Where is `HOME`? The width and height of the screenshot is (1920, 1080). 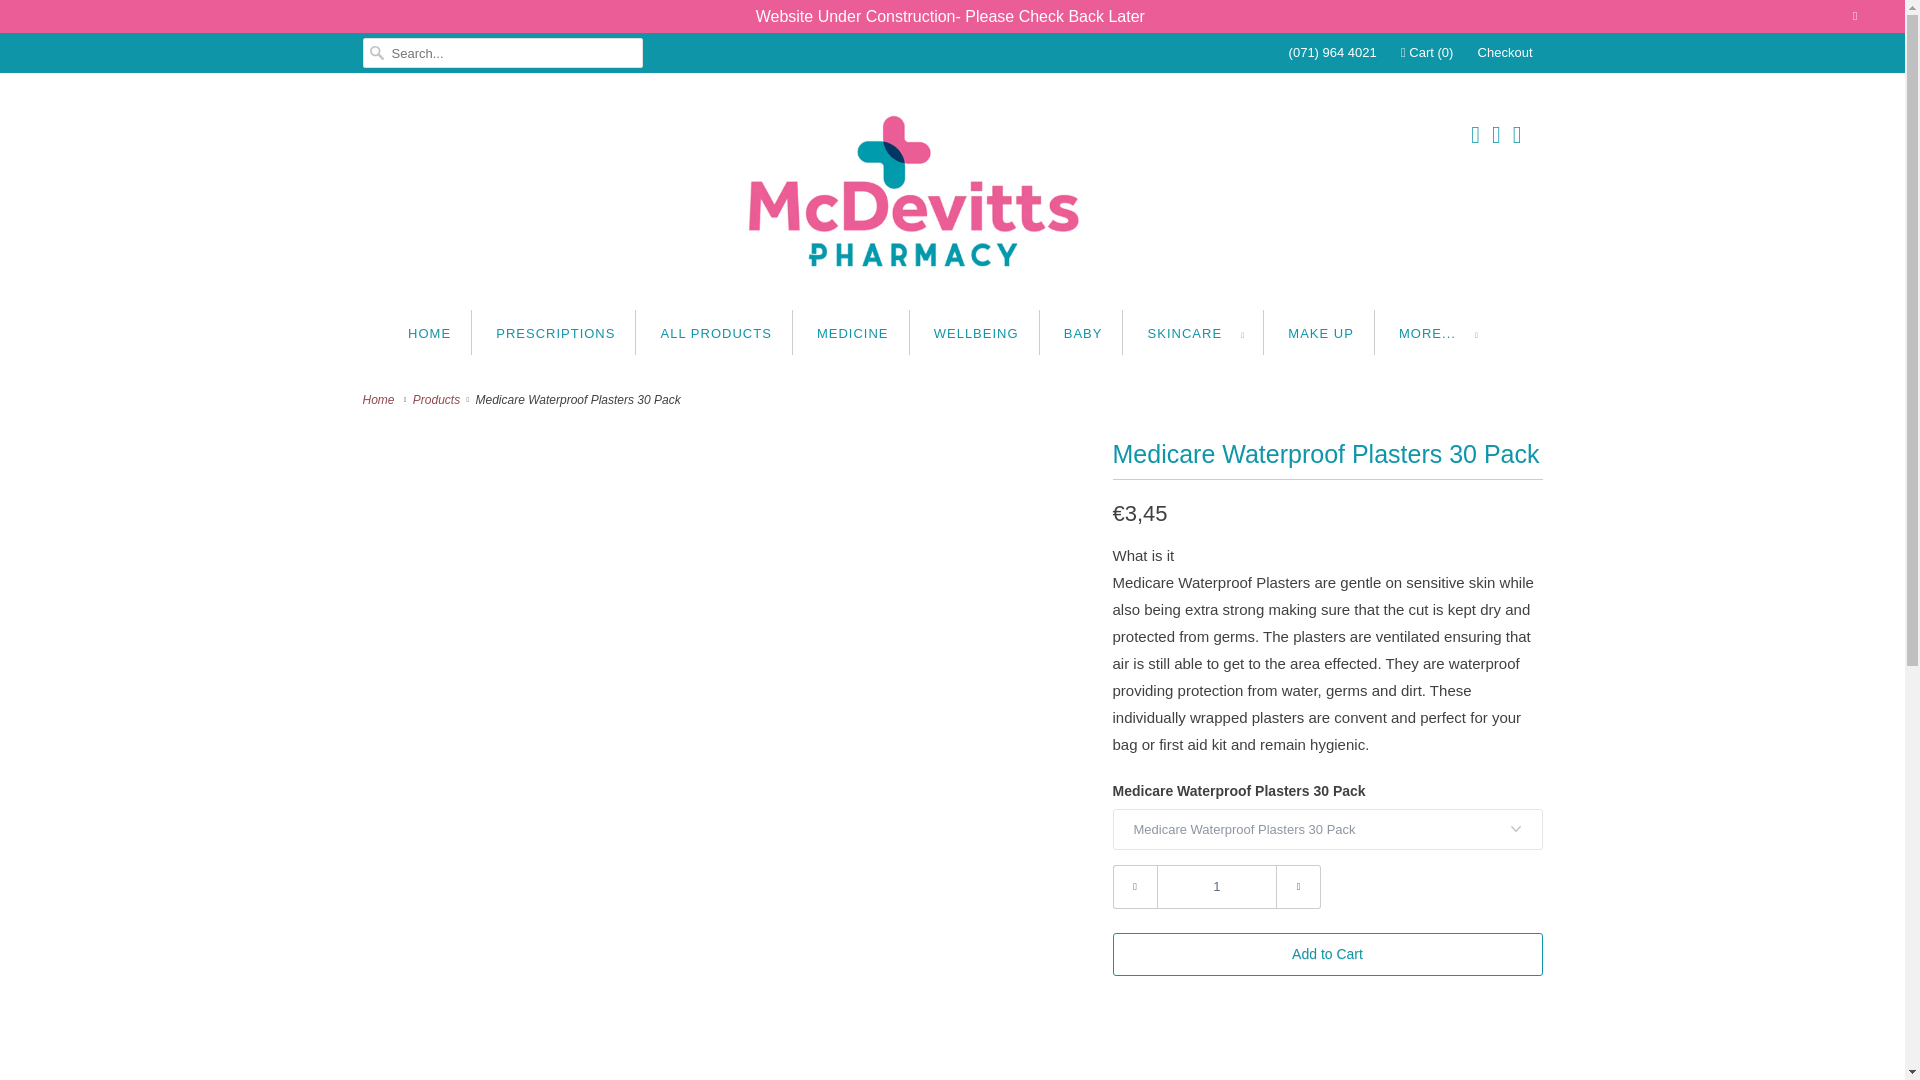 HOME is located at coordinates (429, 332).